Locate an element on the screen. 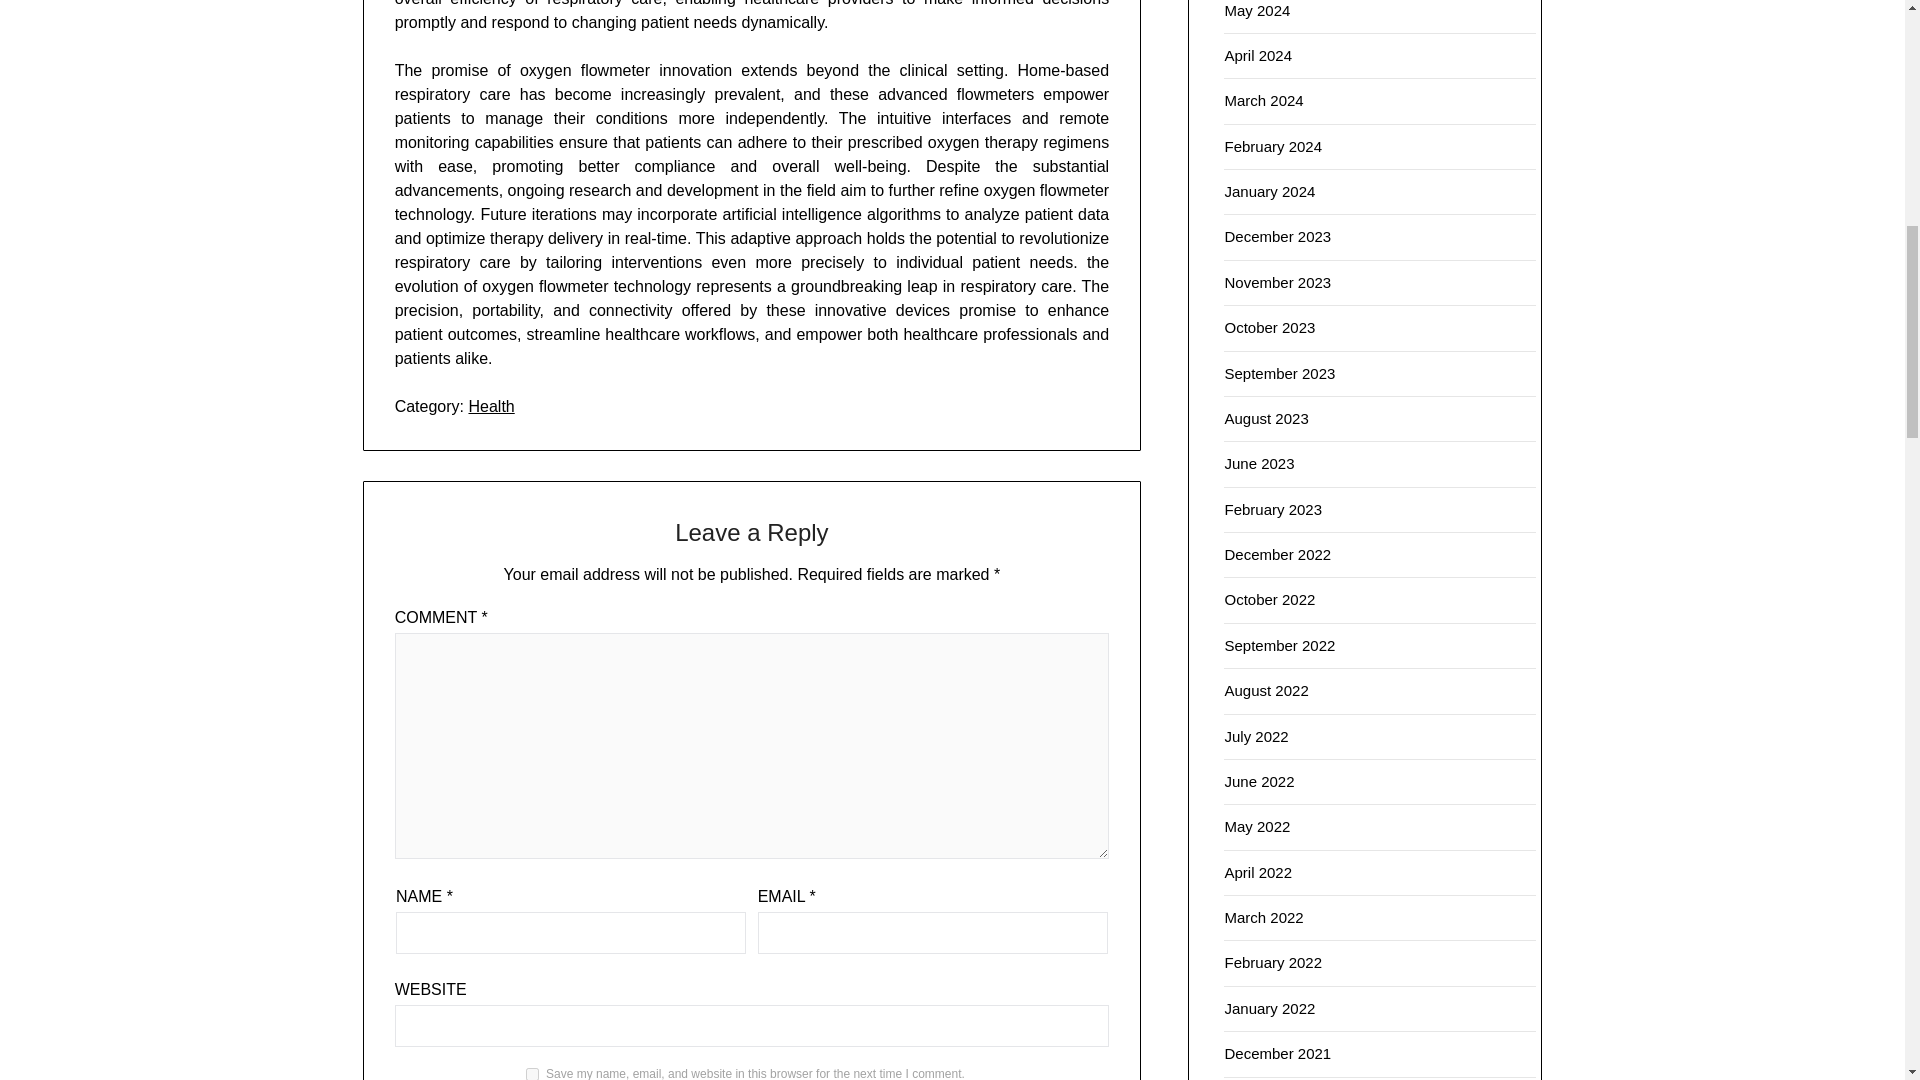 This screenshot has width=1920, height=1080. Health is located at coordinates (491, 406).